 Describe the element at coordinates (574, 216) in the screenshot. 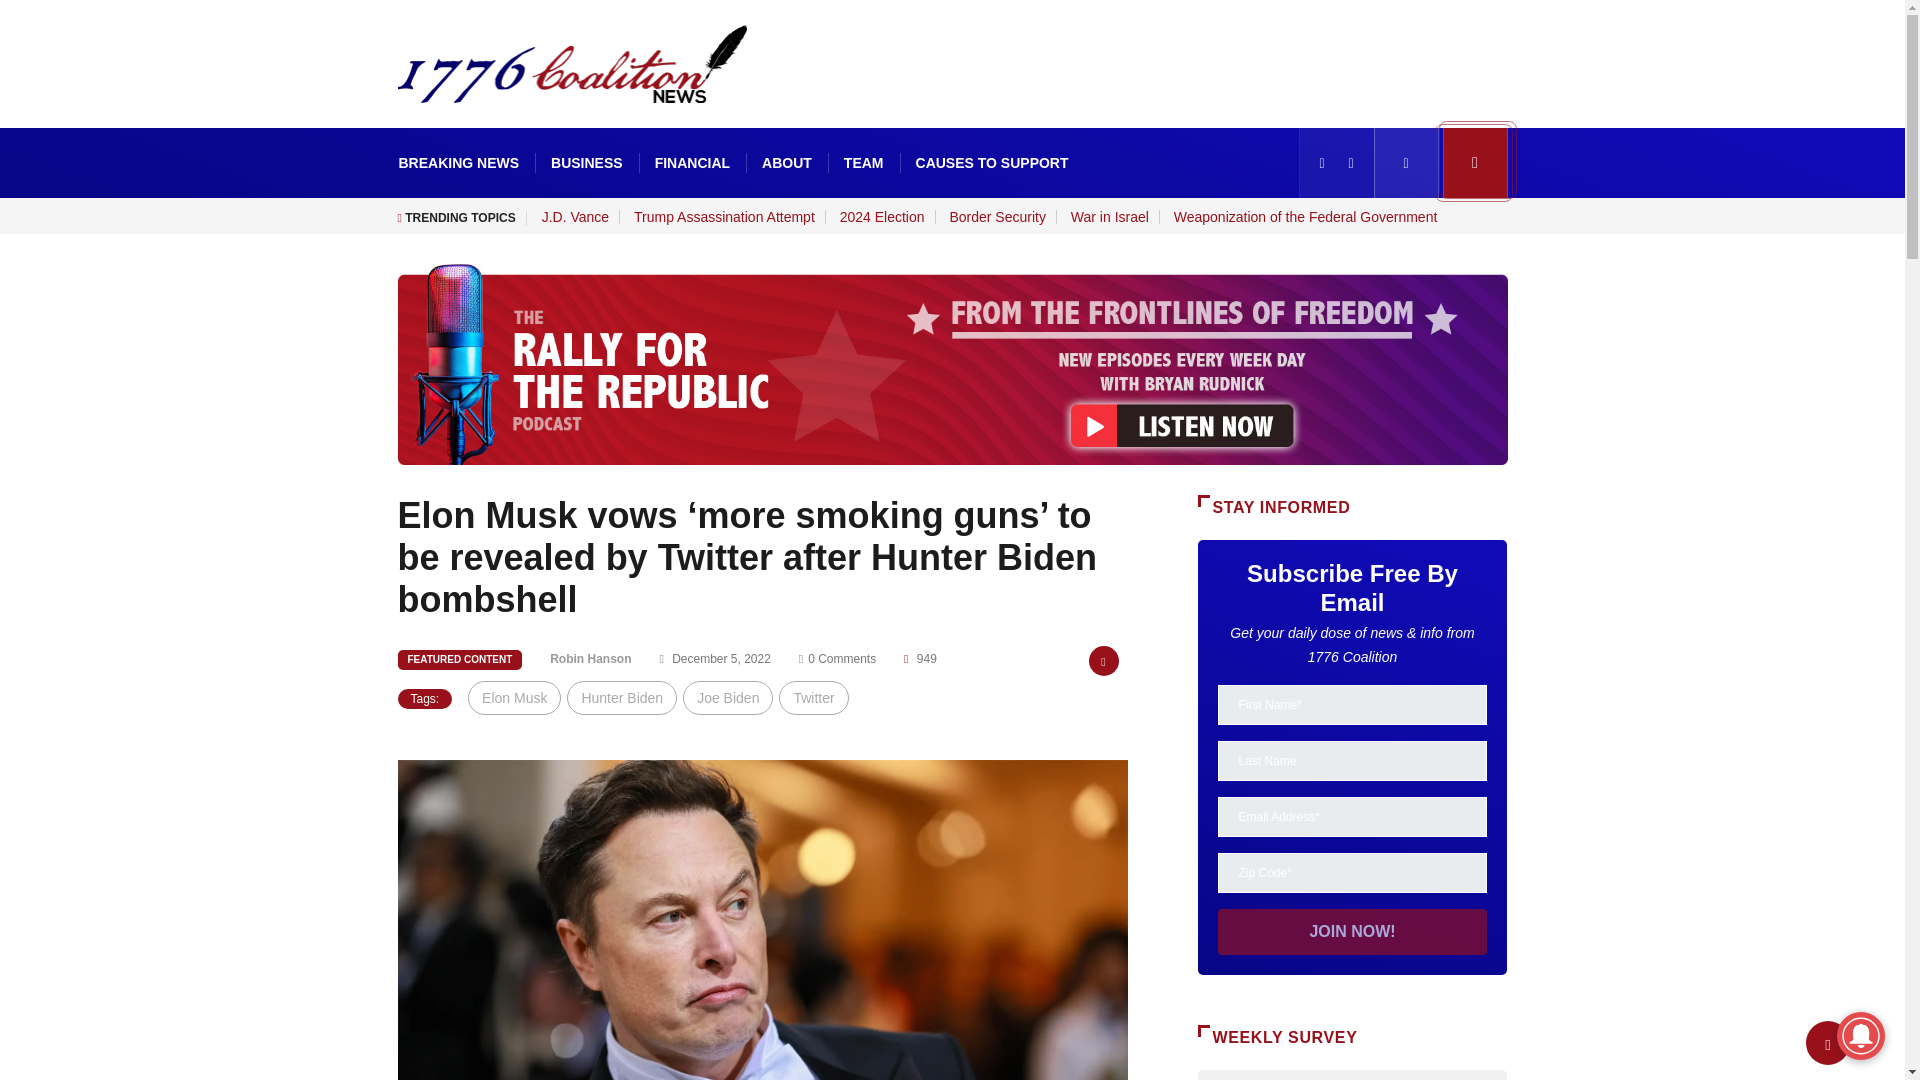

I see `J.D. Vance` at that location.